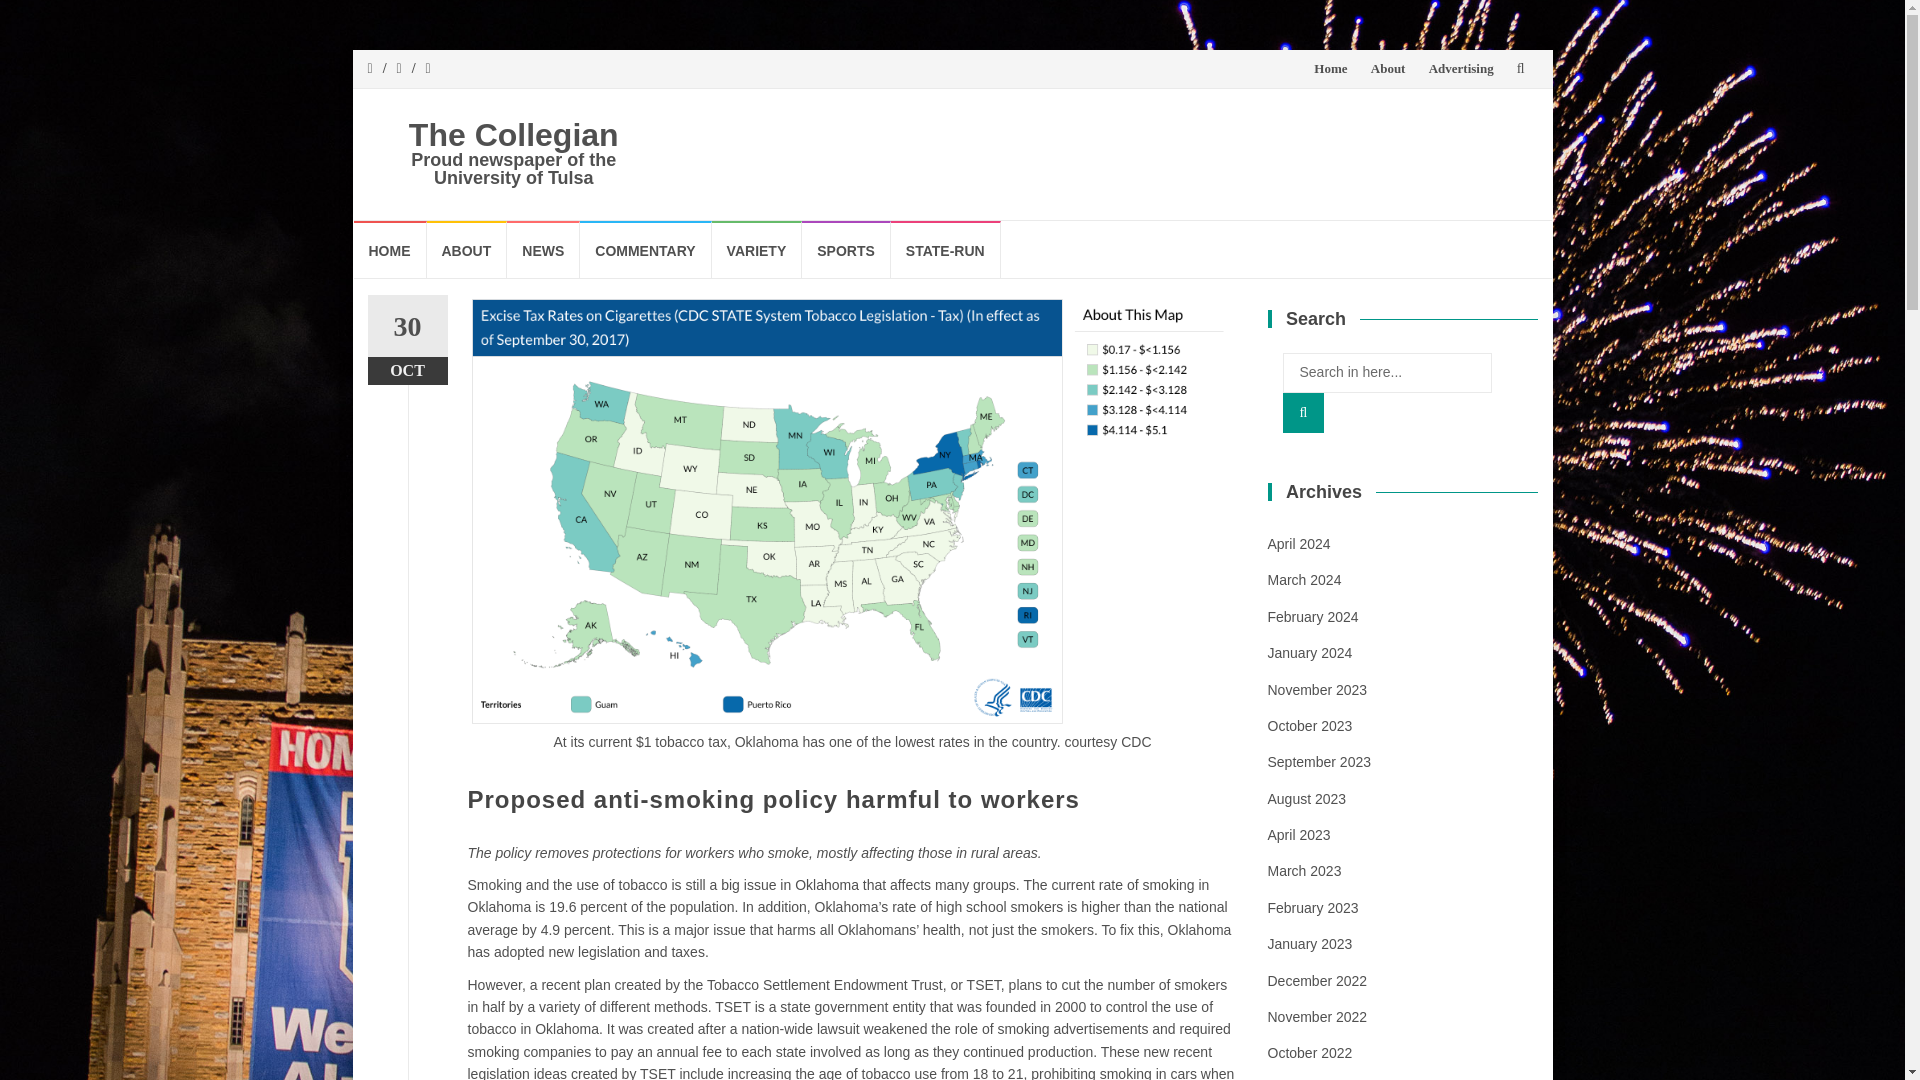 Image resolution: width=1920 pixels, height=1080 pixels. I want to click on ABOUT, so click(466, 249).